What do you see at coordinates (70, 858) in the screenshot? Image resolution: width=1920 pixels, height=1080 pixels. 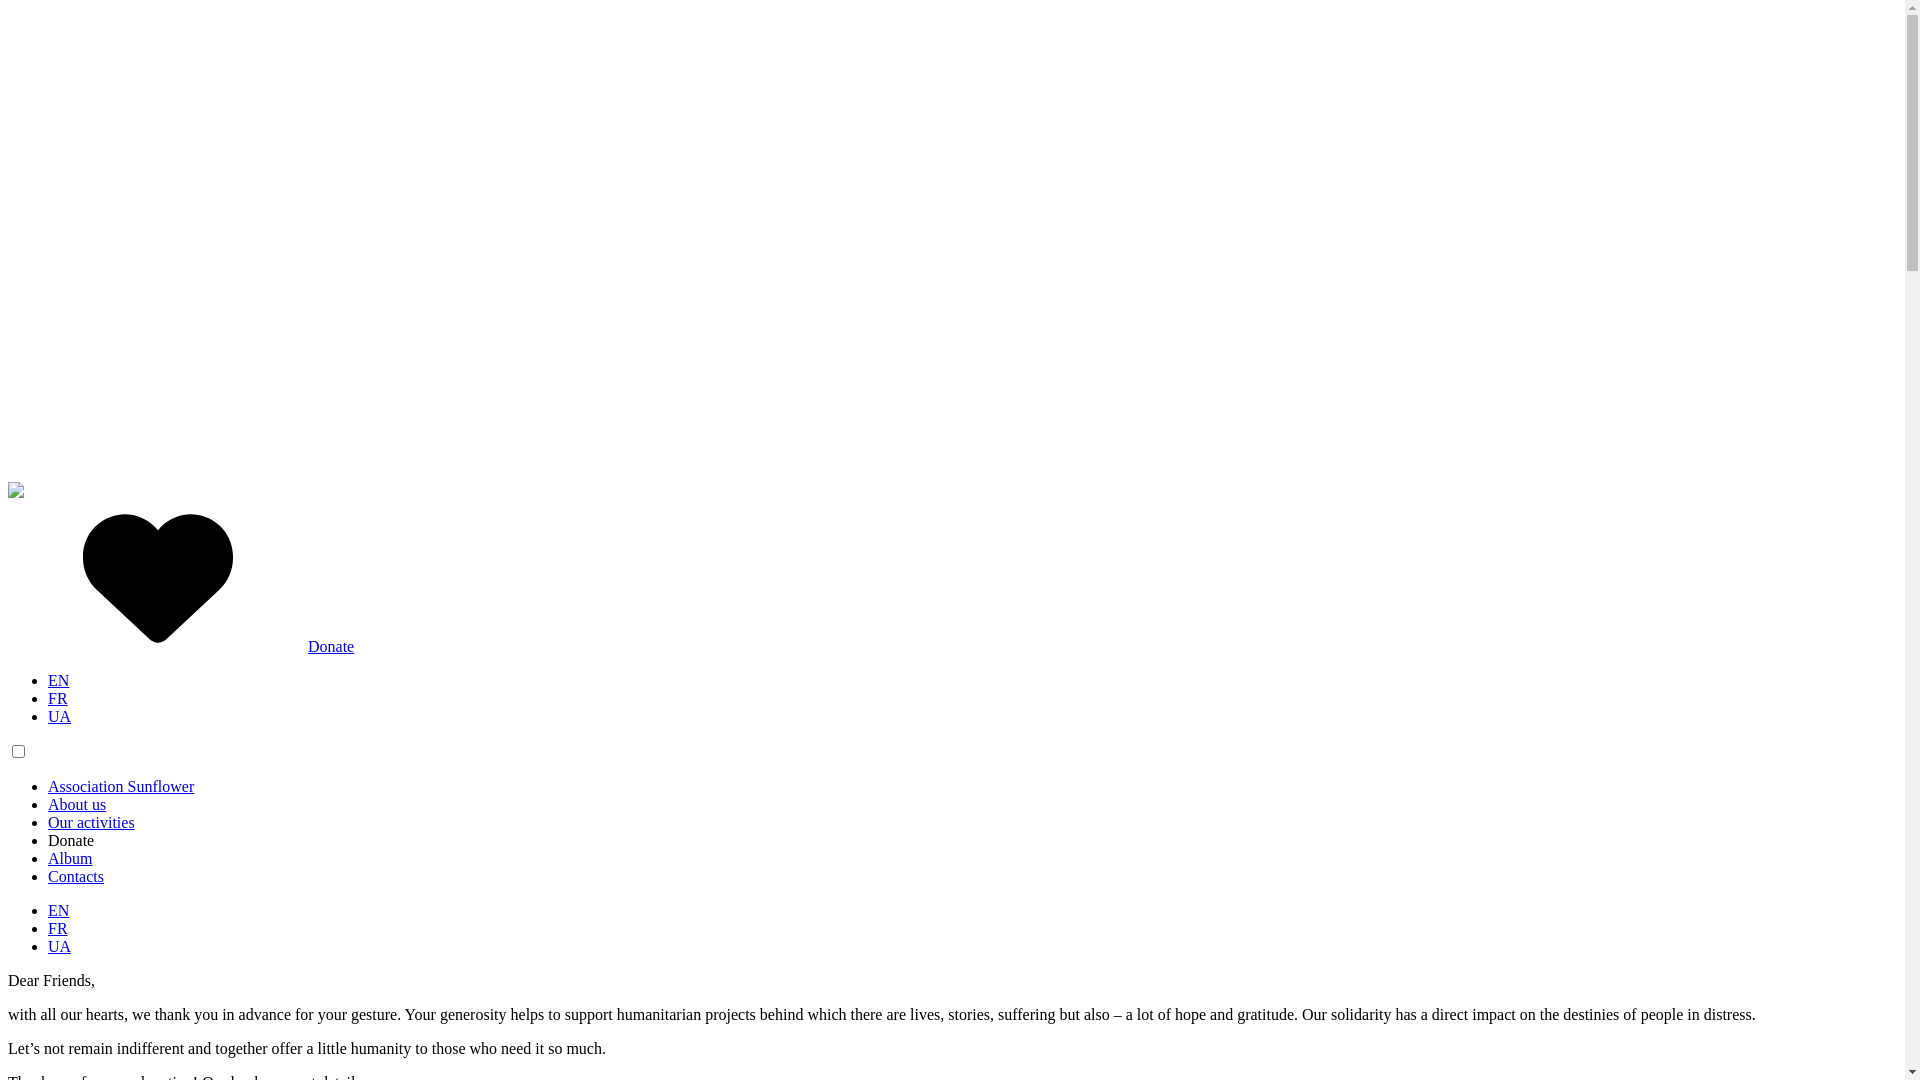 I see `Album` at bounding box center [70, 858].